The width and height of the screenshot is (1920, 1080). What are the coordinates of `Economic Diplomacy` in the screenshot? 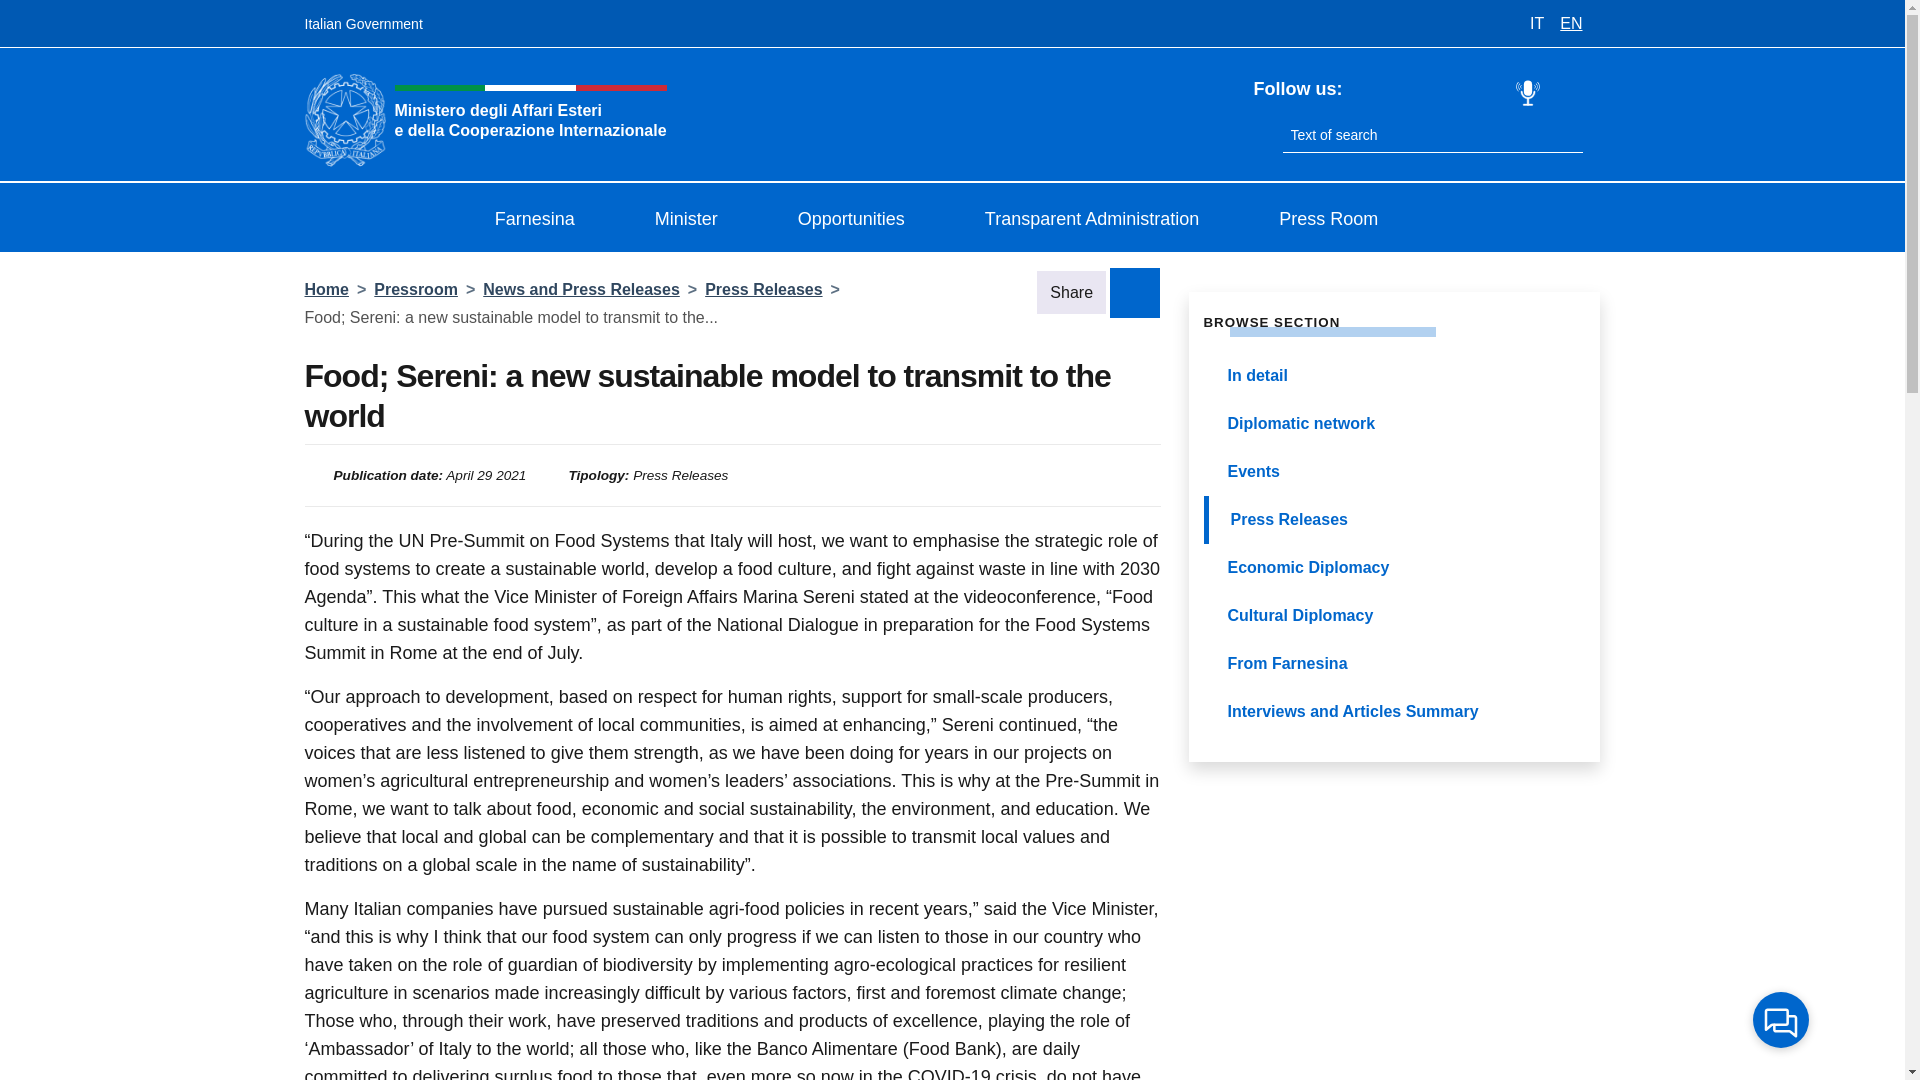 It's located at (1394, 568).